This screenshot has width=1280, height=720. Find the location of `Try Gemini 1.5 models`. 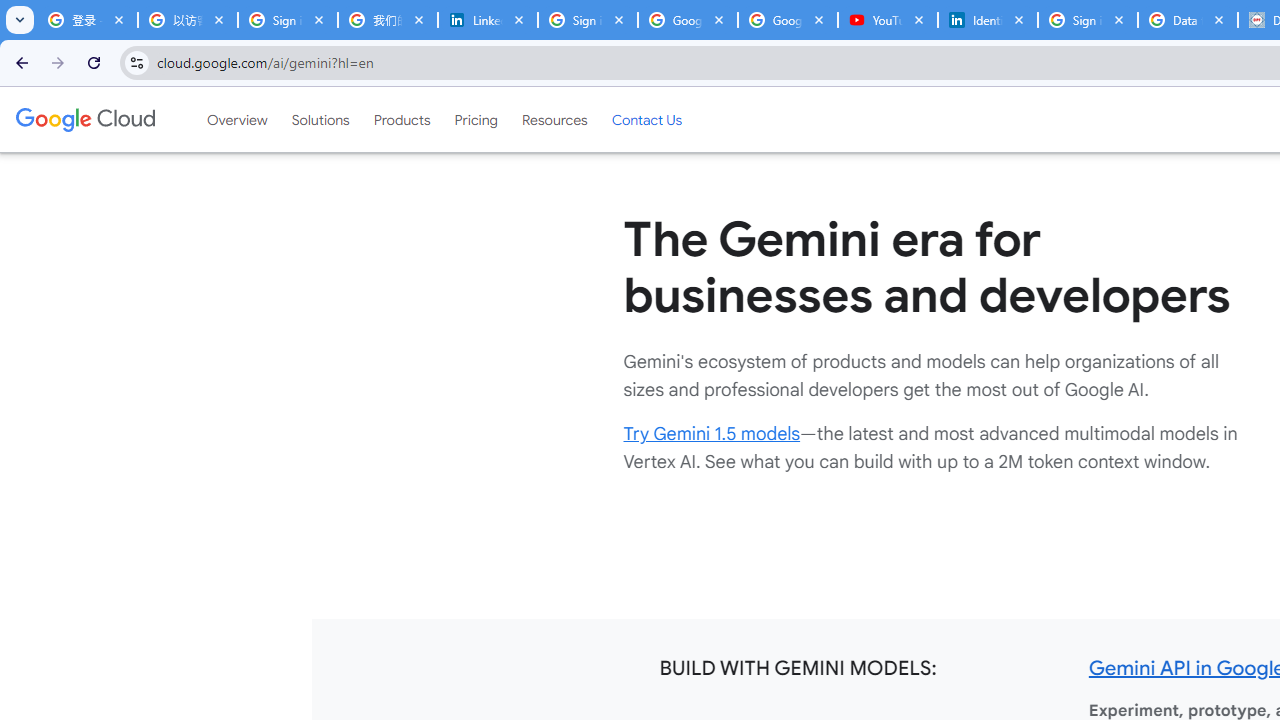

Try Gemini 1.5 models is located at coordinates (712, 434).